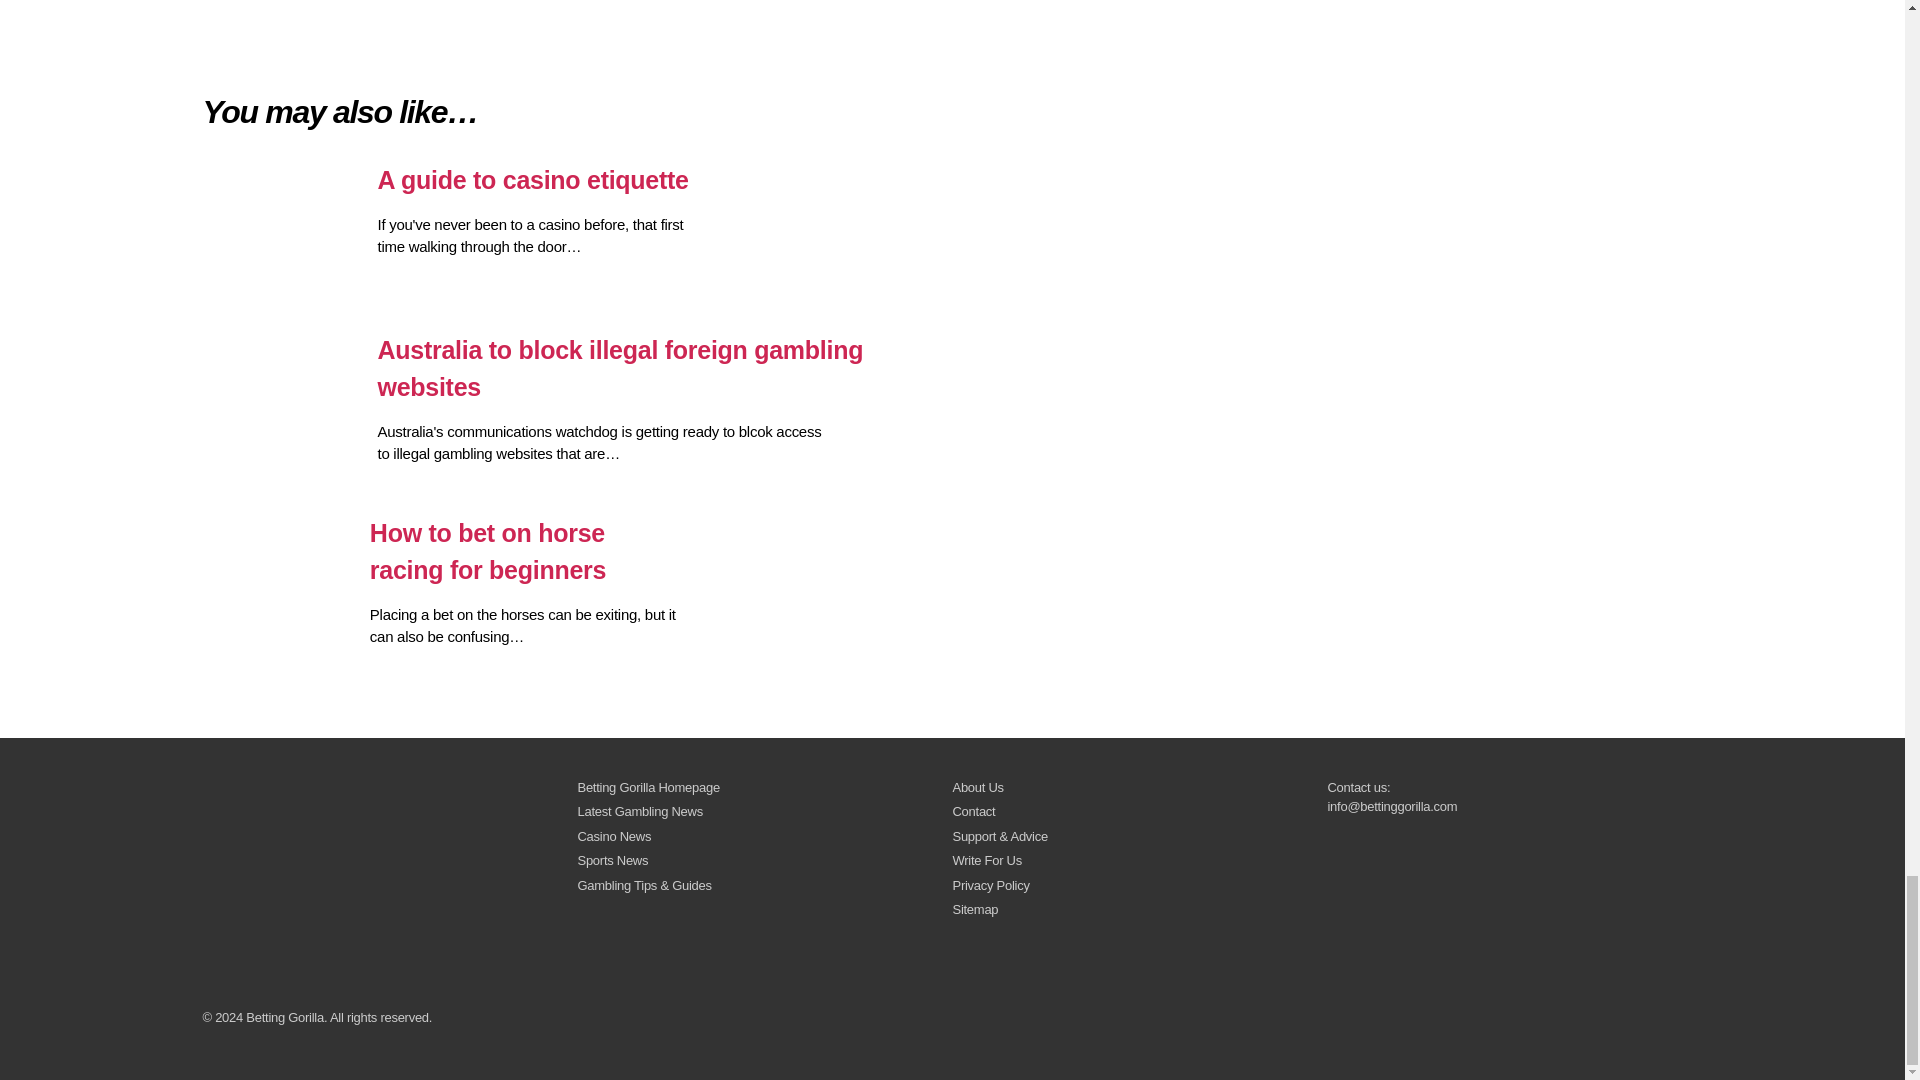 This screenshot has height=1080, width=1920. I want to click on Latest Gambling News, so click(640, 810).